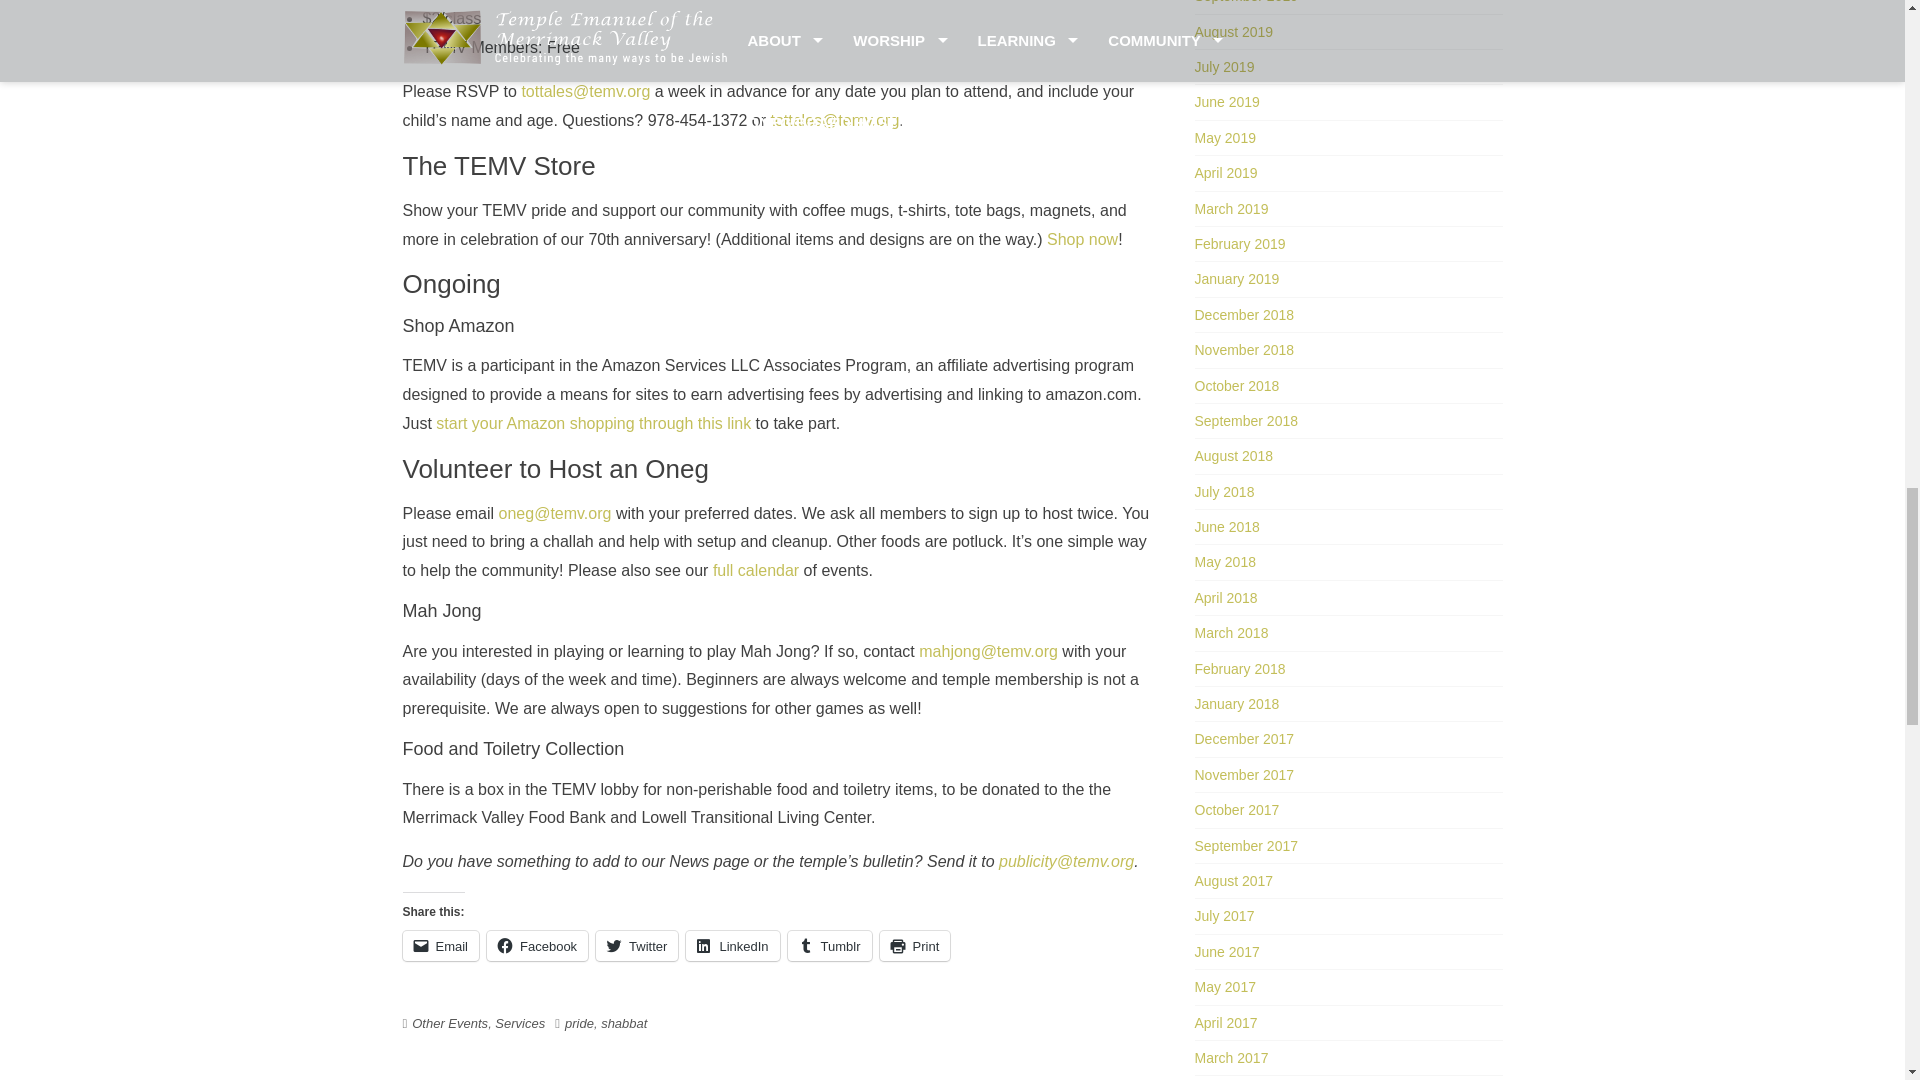  I want to click on start your Amazon shopping through this link, so click(592, 423).